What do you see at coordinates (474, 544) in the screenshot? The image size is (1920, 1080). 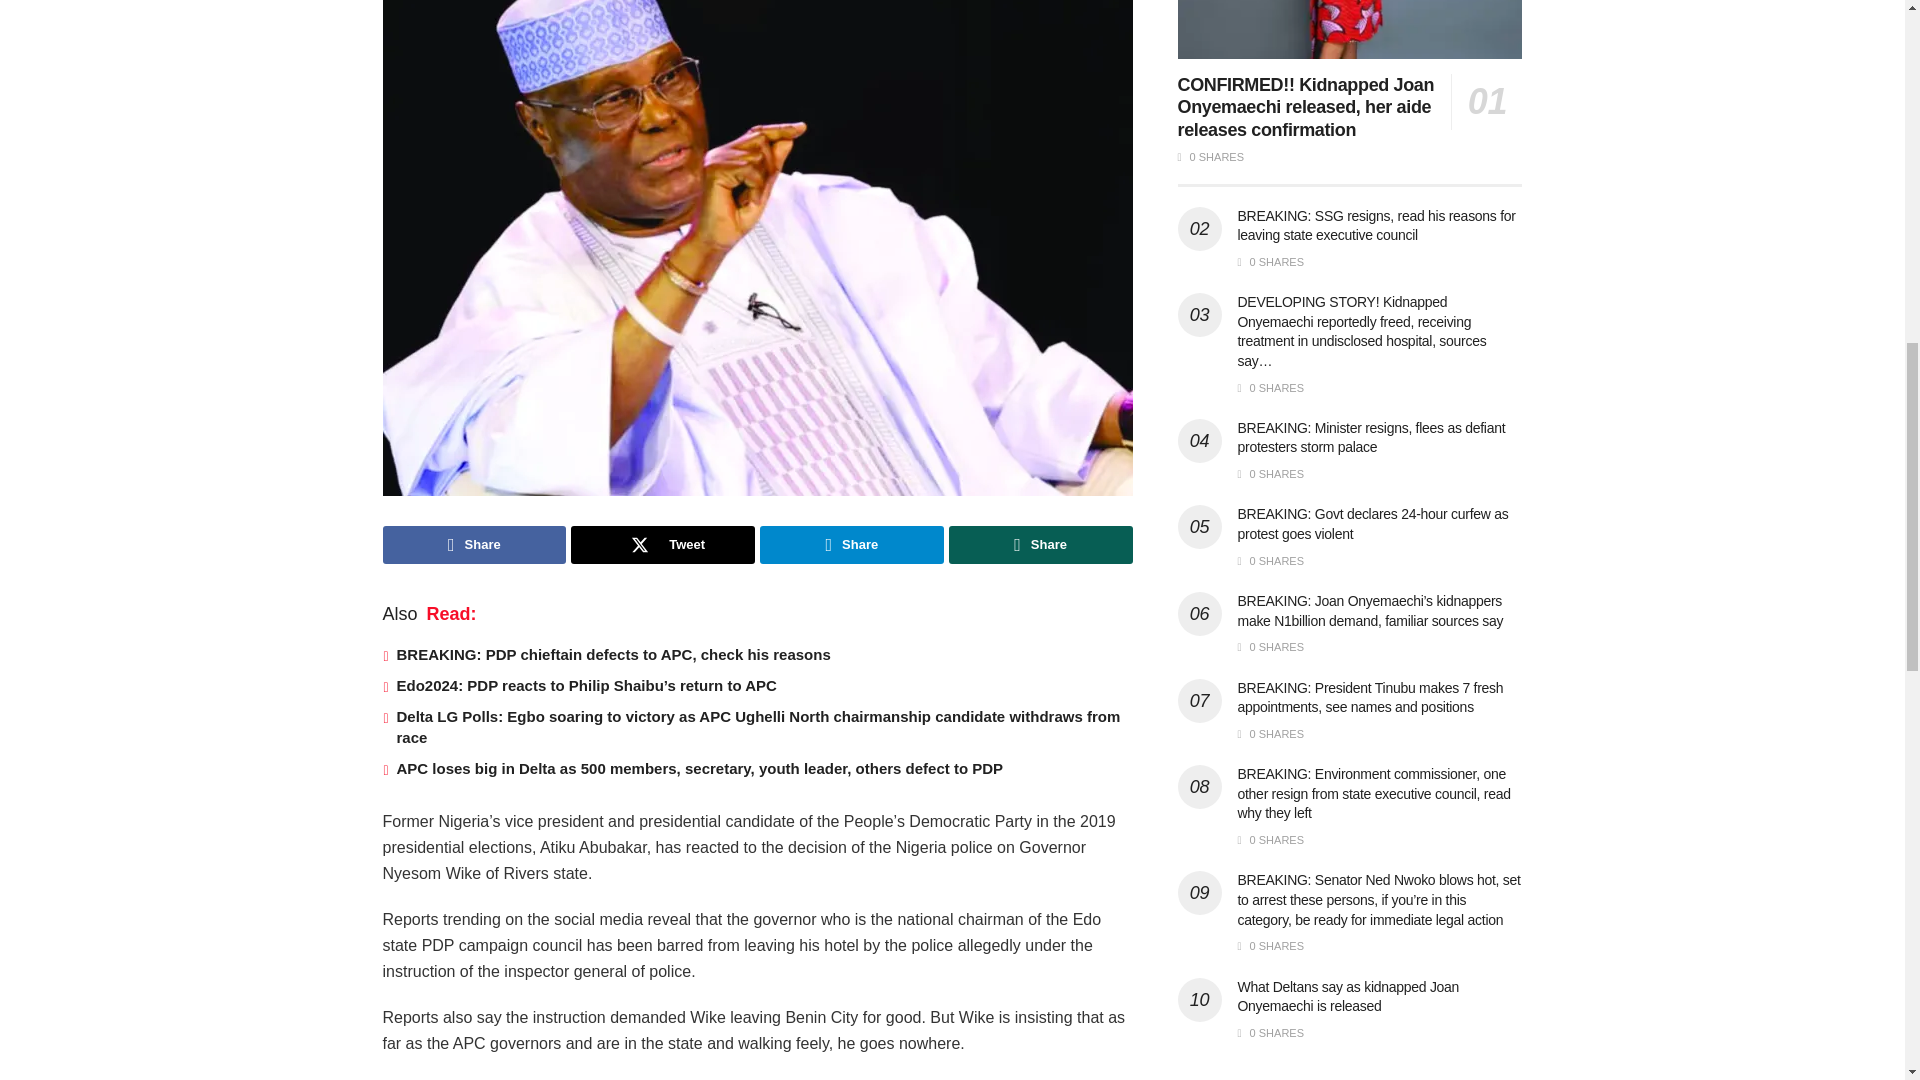 I see `Share` at bounding box center [474, 544].